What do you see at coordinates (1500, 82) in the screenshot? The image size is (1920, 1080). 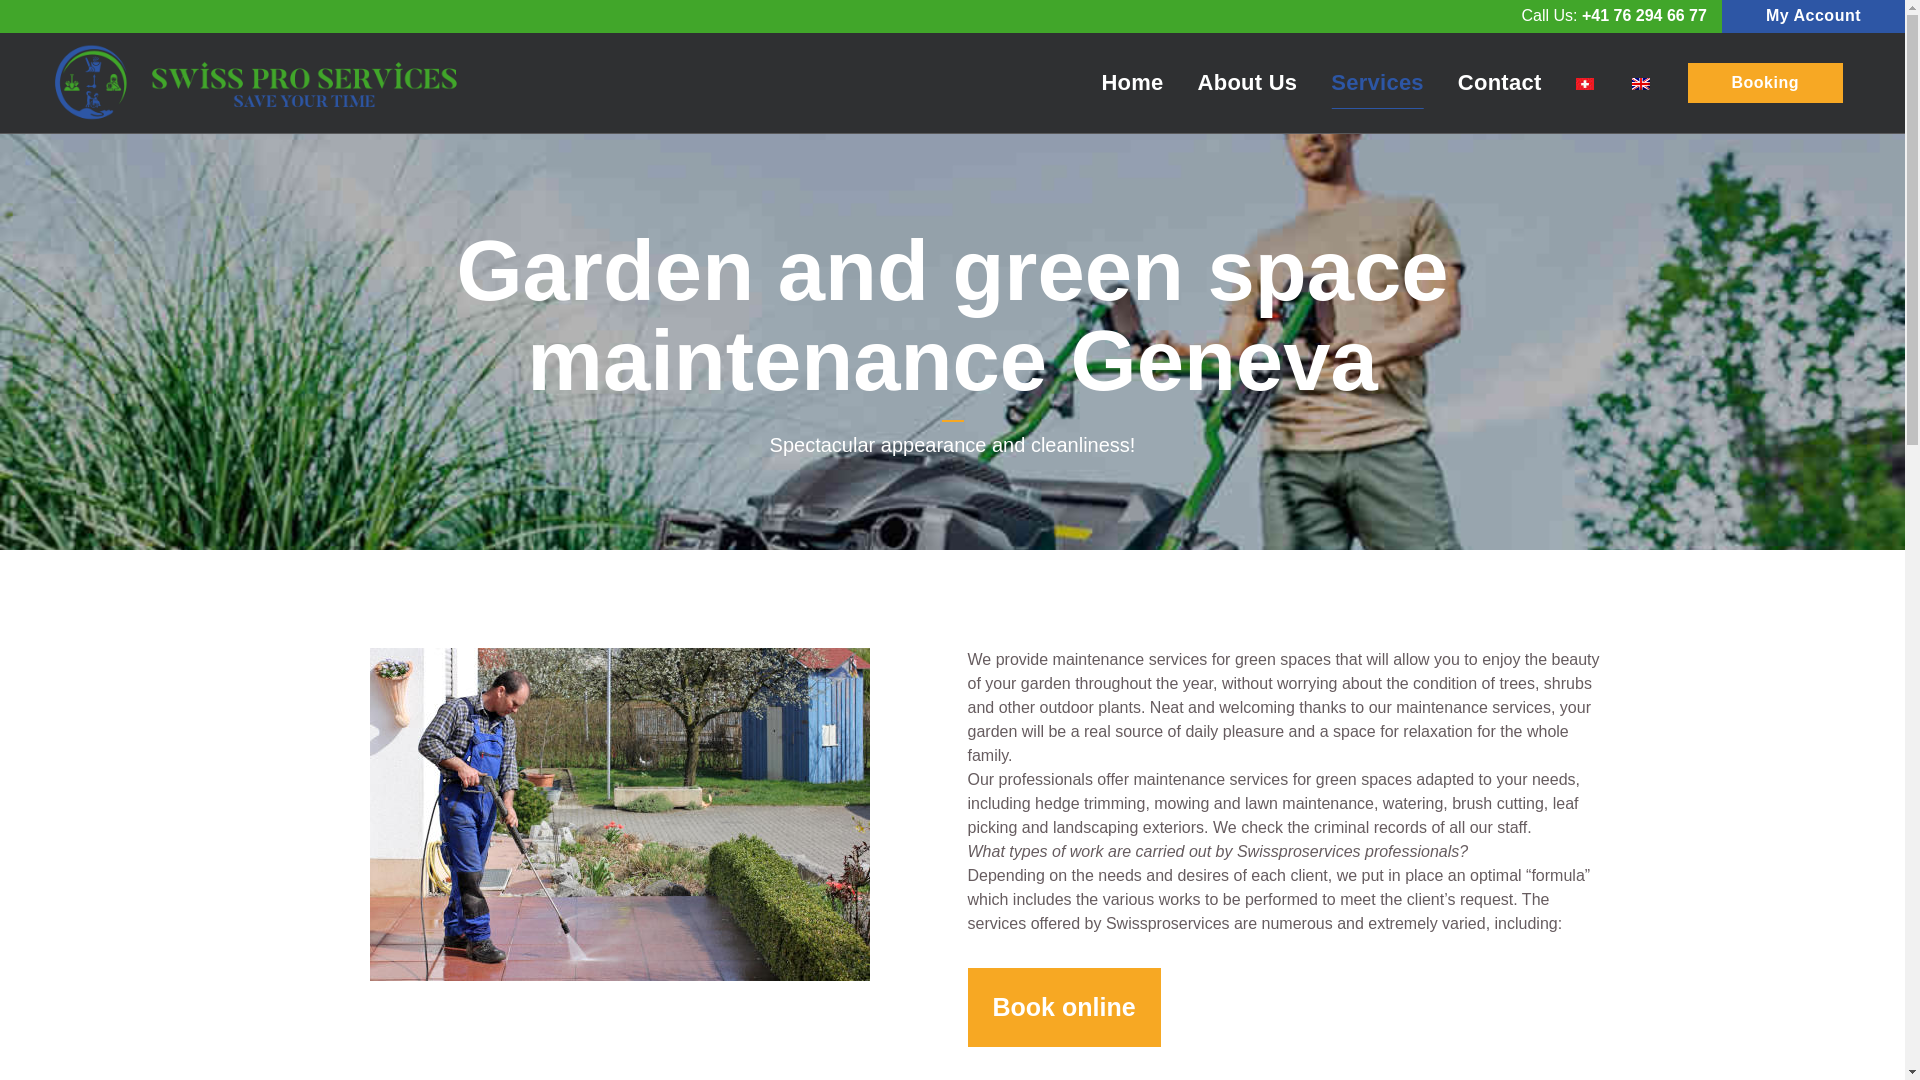 I see `Contact` at bounding box center [1500, 82].